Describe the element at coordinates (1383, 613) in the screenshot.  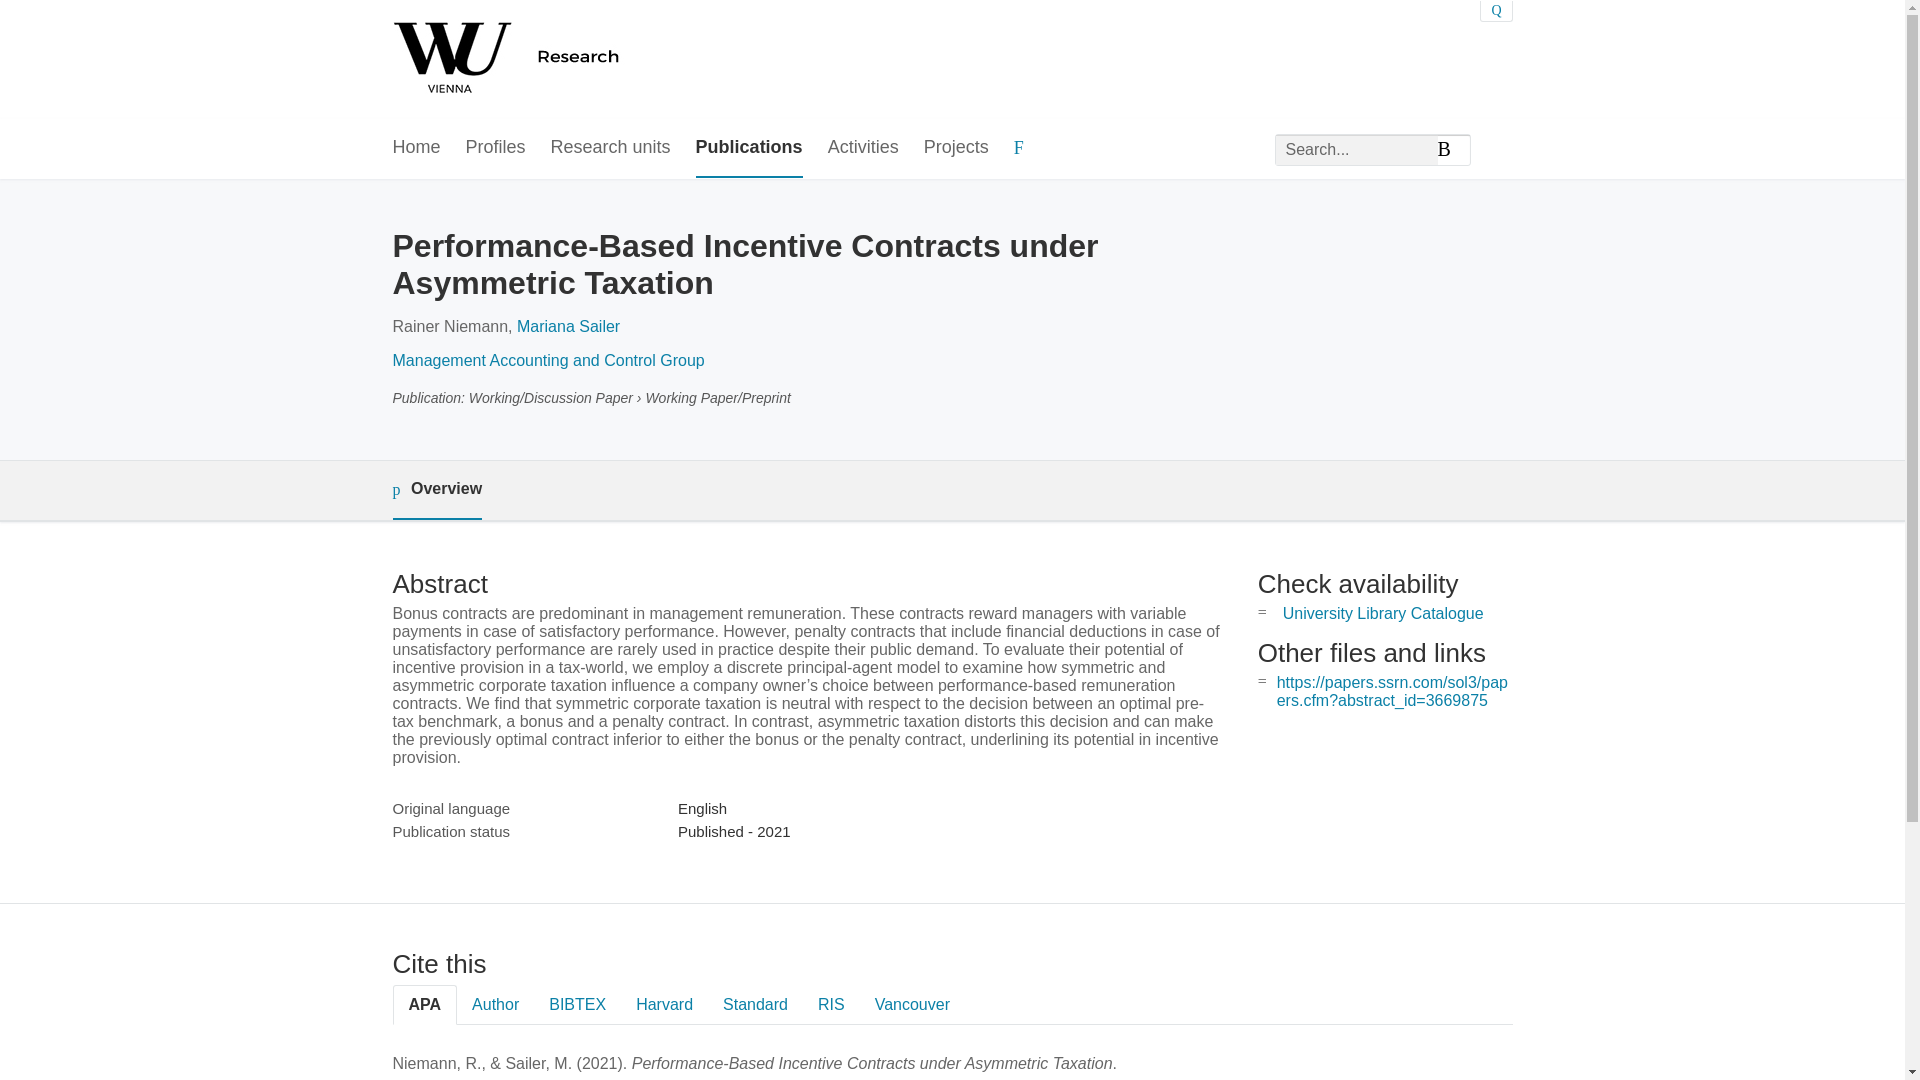
I see `University Library Catalogue` at that location.